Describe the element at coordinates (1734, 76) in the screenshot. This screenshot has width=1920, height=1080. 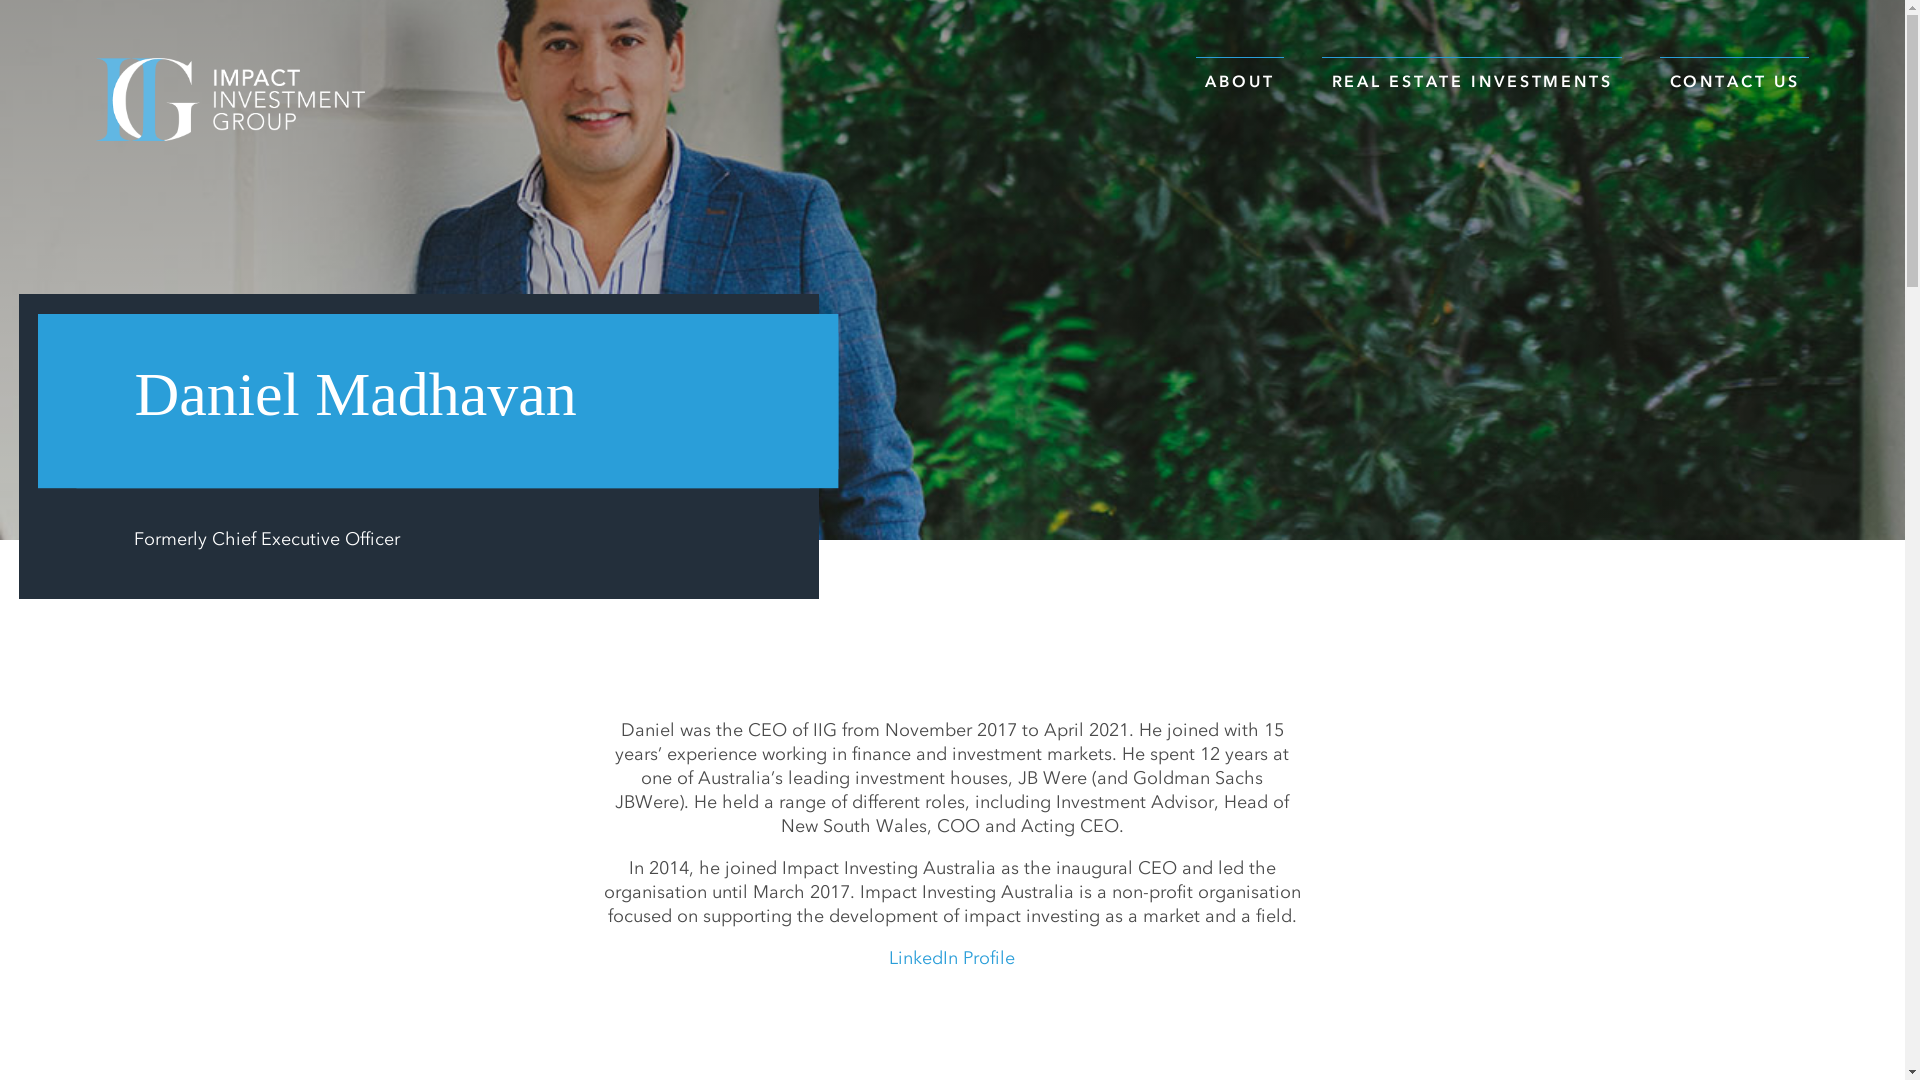
I see `CONTACT US` at that location.